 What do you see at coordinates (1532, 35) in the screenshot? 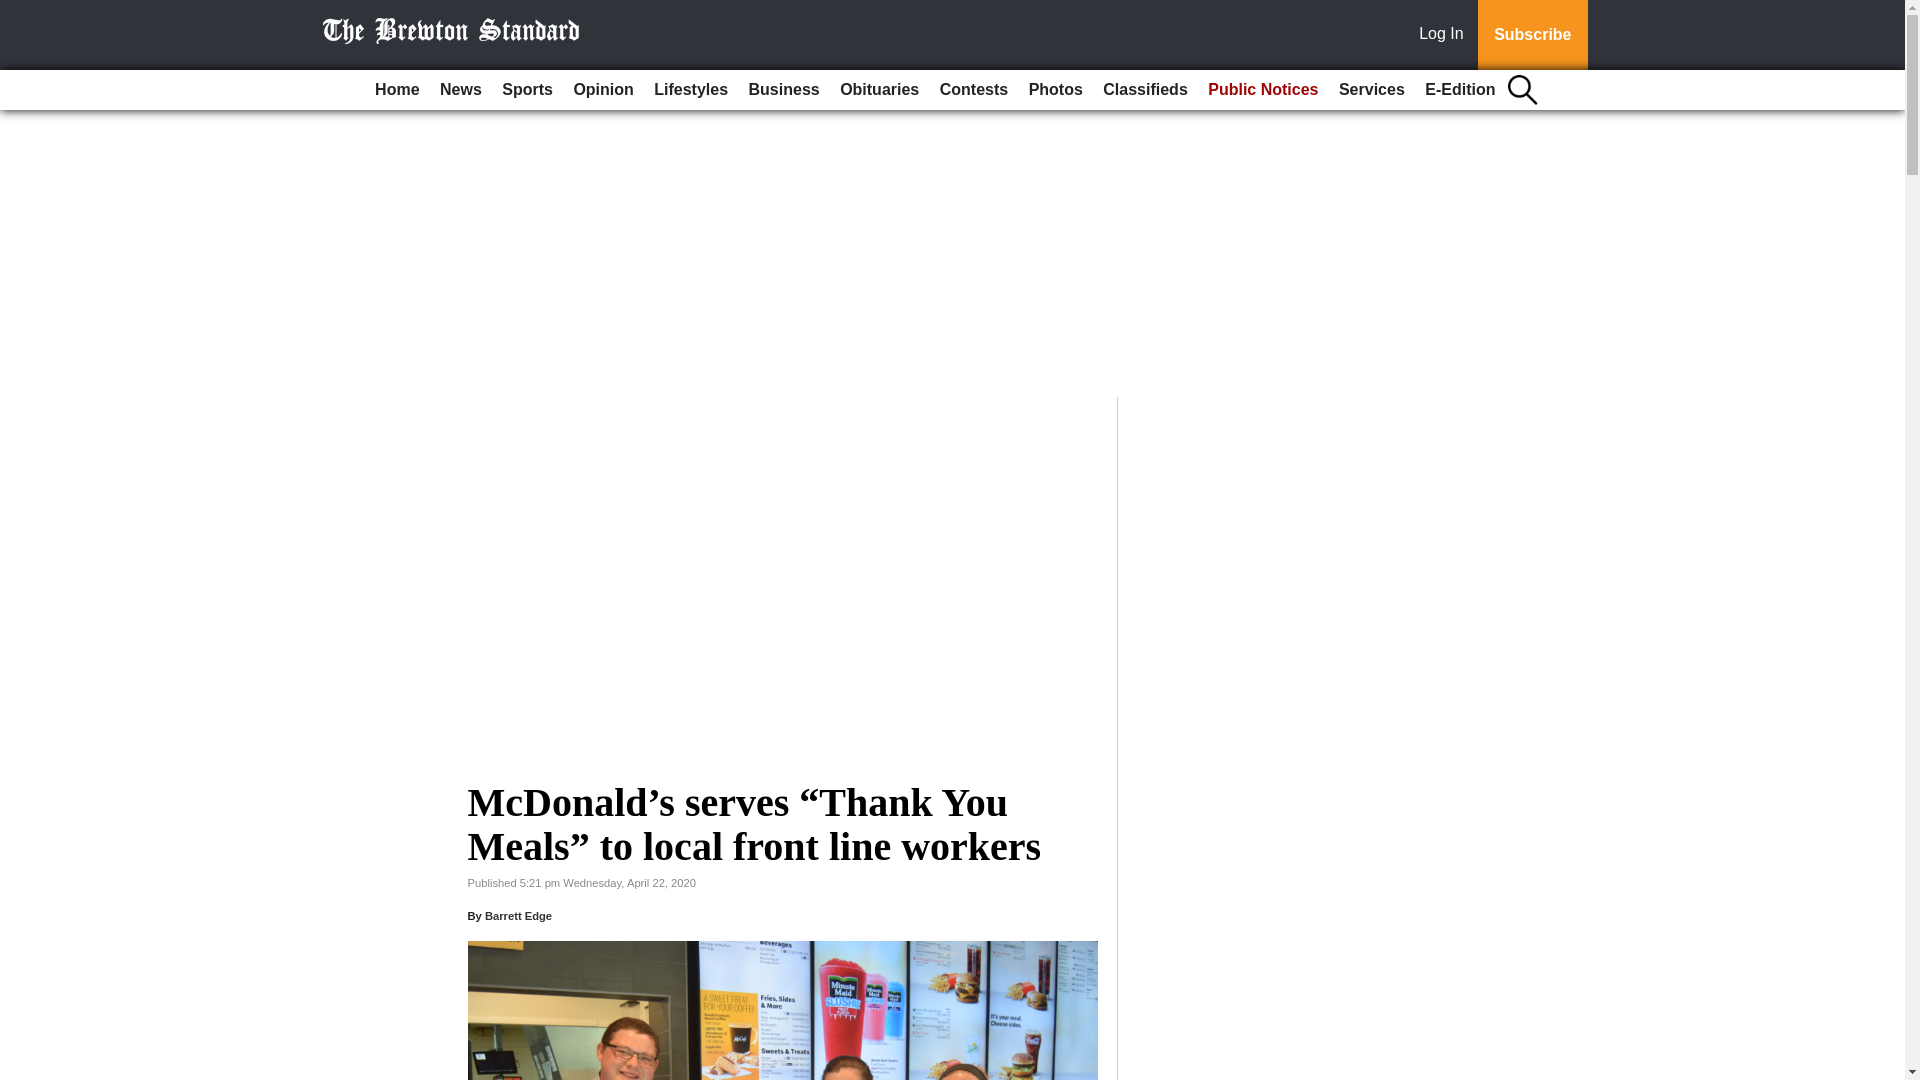
I see `Subscribe` at bounding box center [1532, 35].